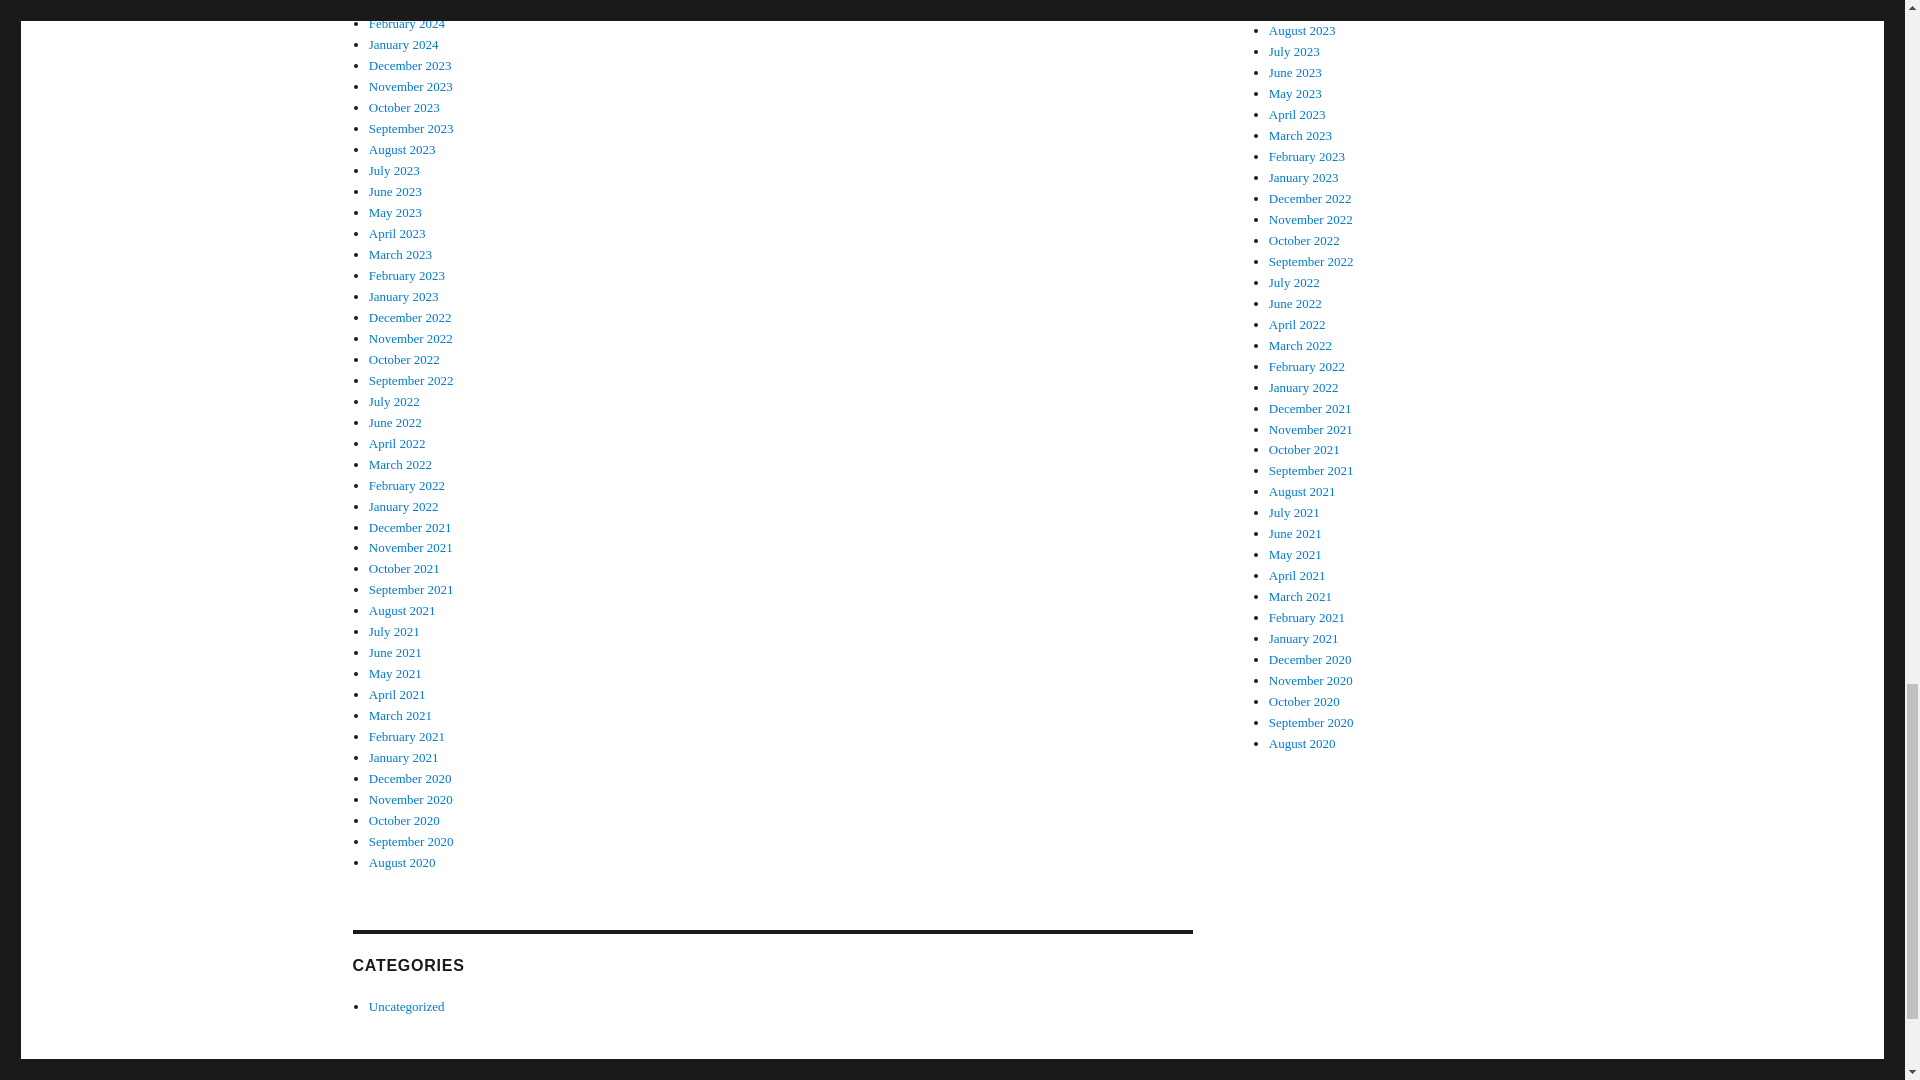 The image size is (1920, 1080). What do you see at coordinates (400, 4) in the screenshot?
I see `March 2024` at bounding box center [400, 4].